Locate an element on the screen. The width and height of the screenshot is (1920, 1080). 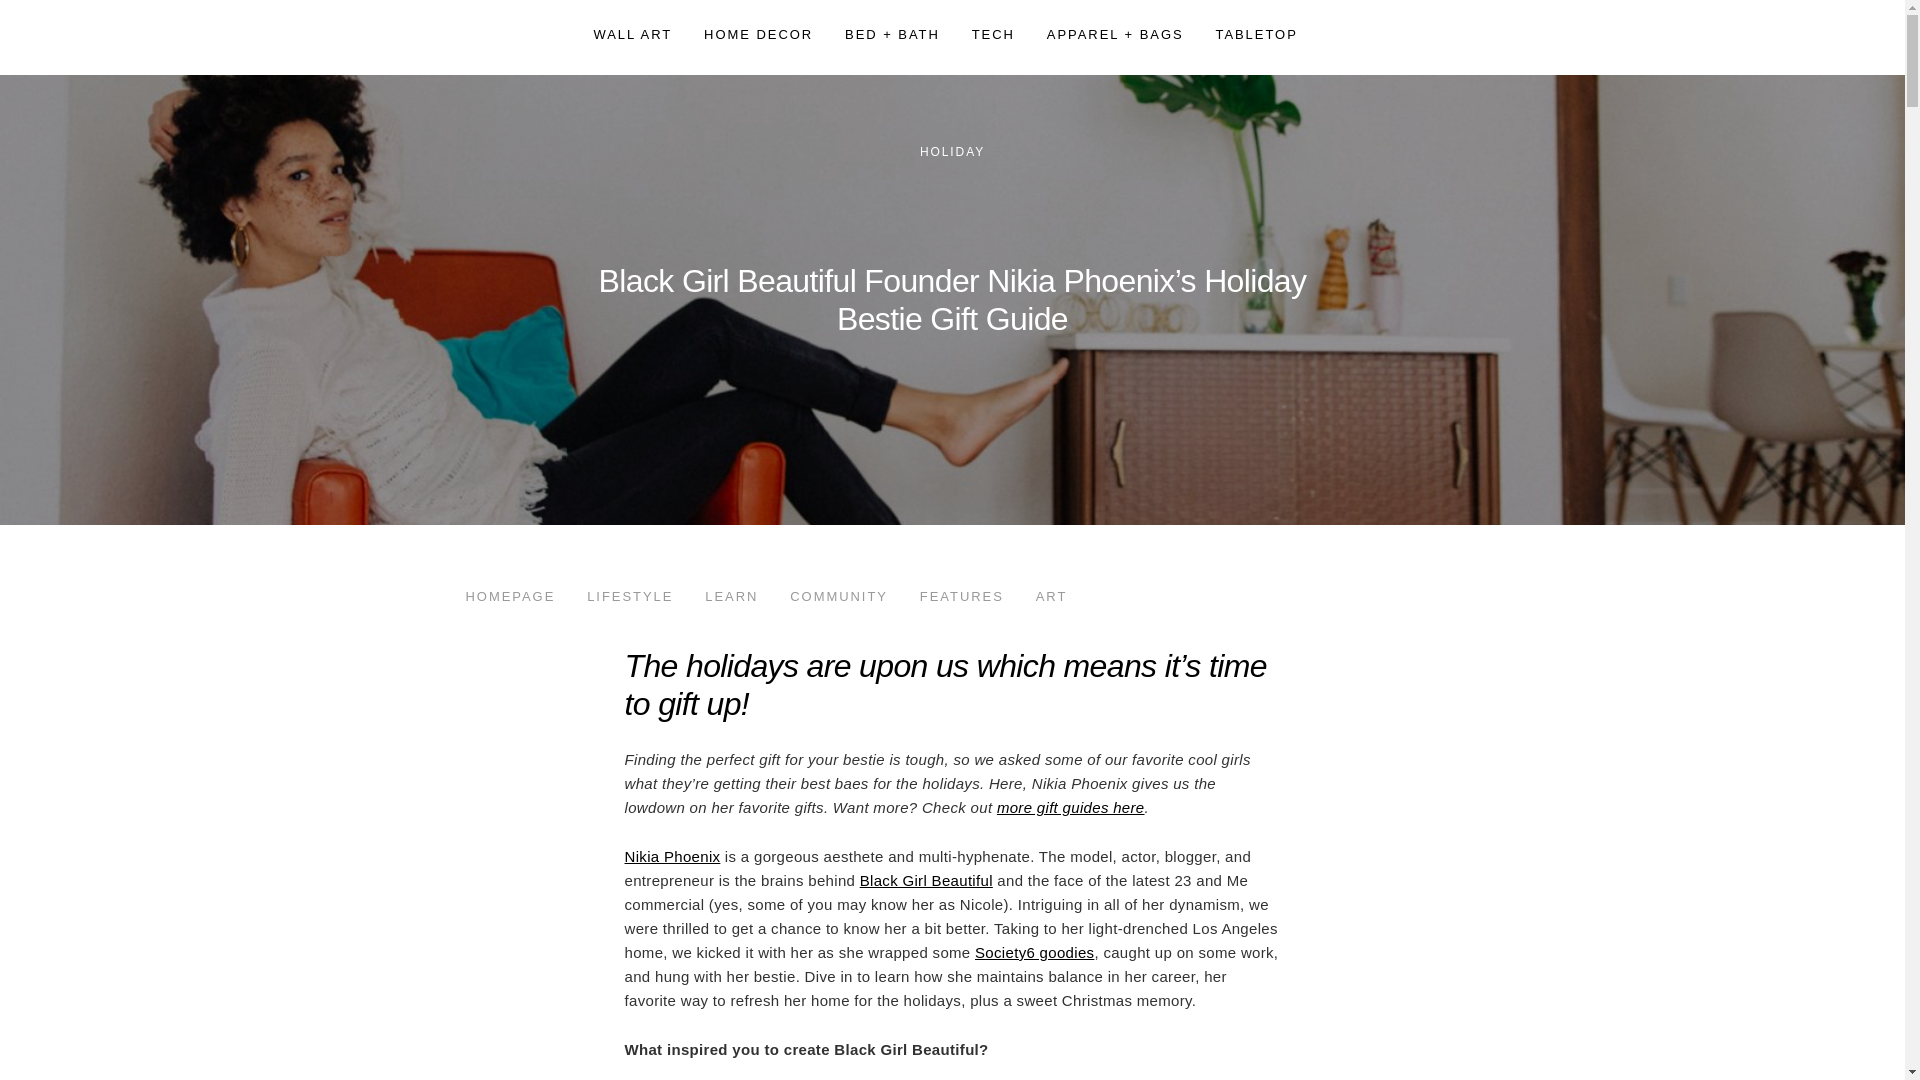
TABLETOP is located at coordinates (1256, 34).